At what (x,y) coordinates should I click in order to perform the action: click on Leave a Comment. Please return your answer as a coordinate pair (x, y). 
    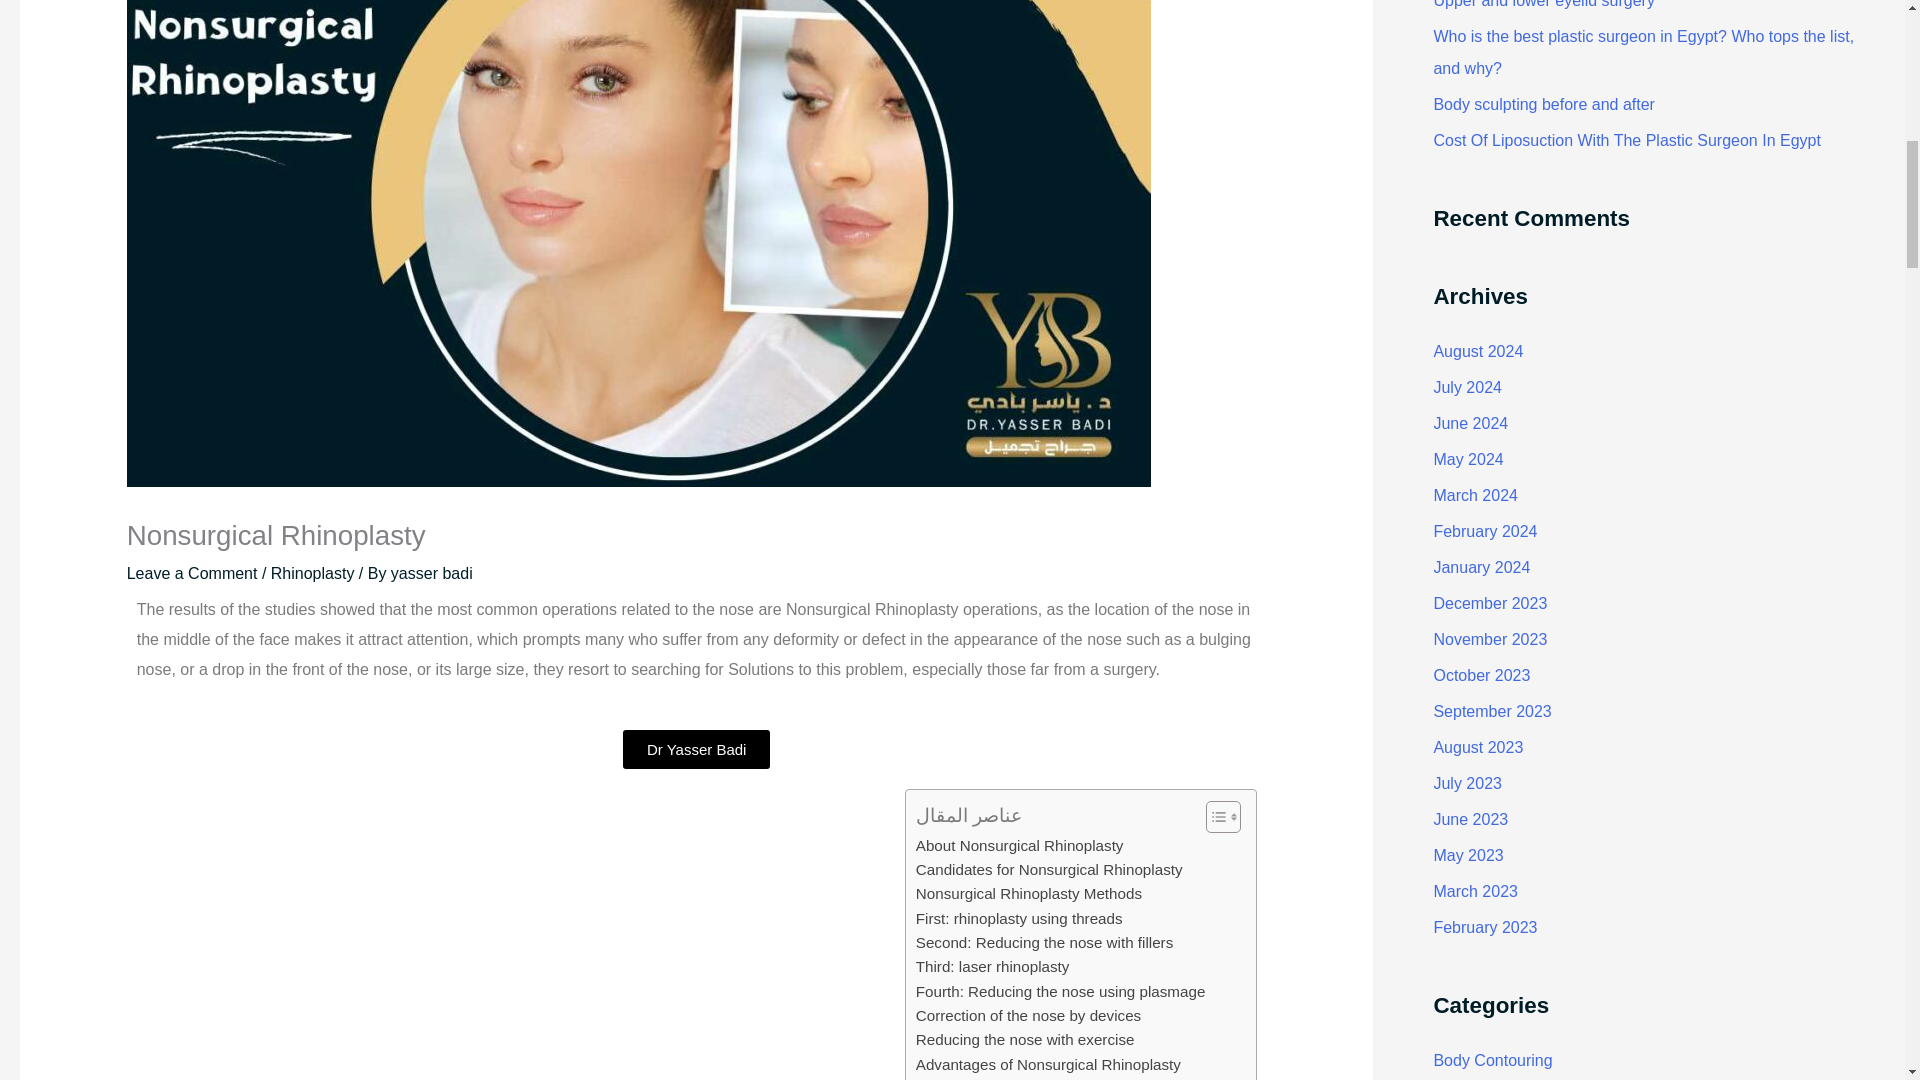
    Looking at the image, I should click on (192, 573).